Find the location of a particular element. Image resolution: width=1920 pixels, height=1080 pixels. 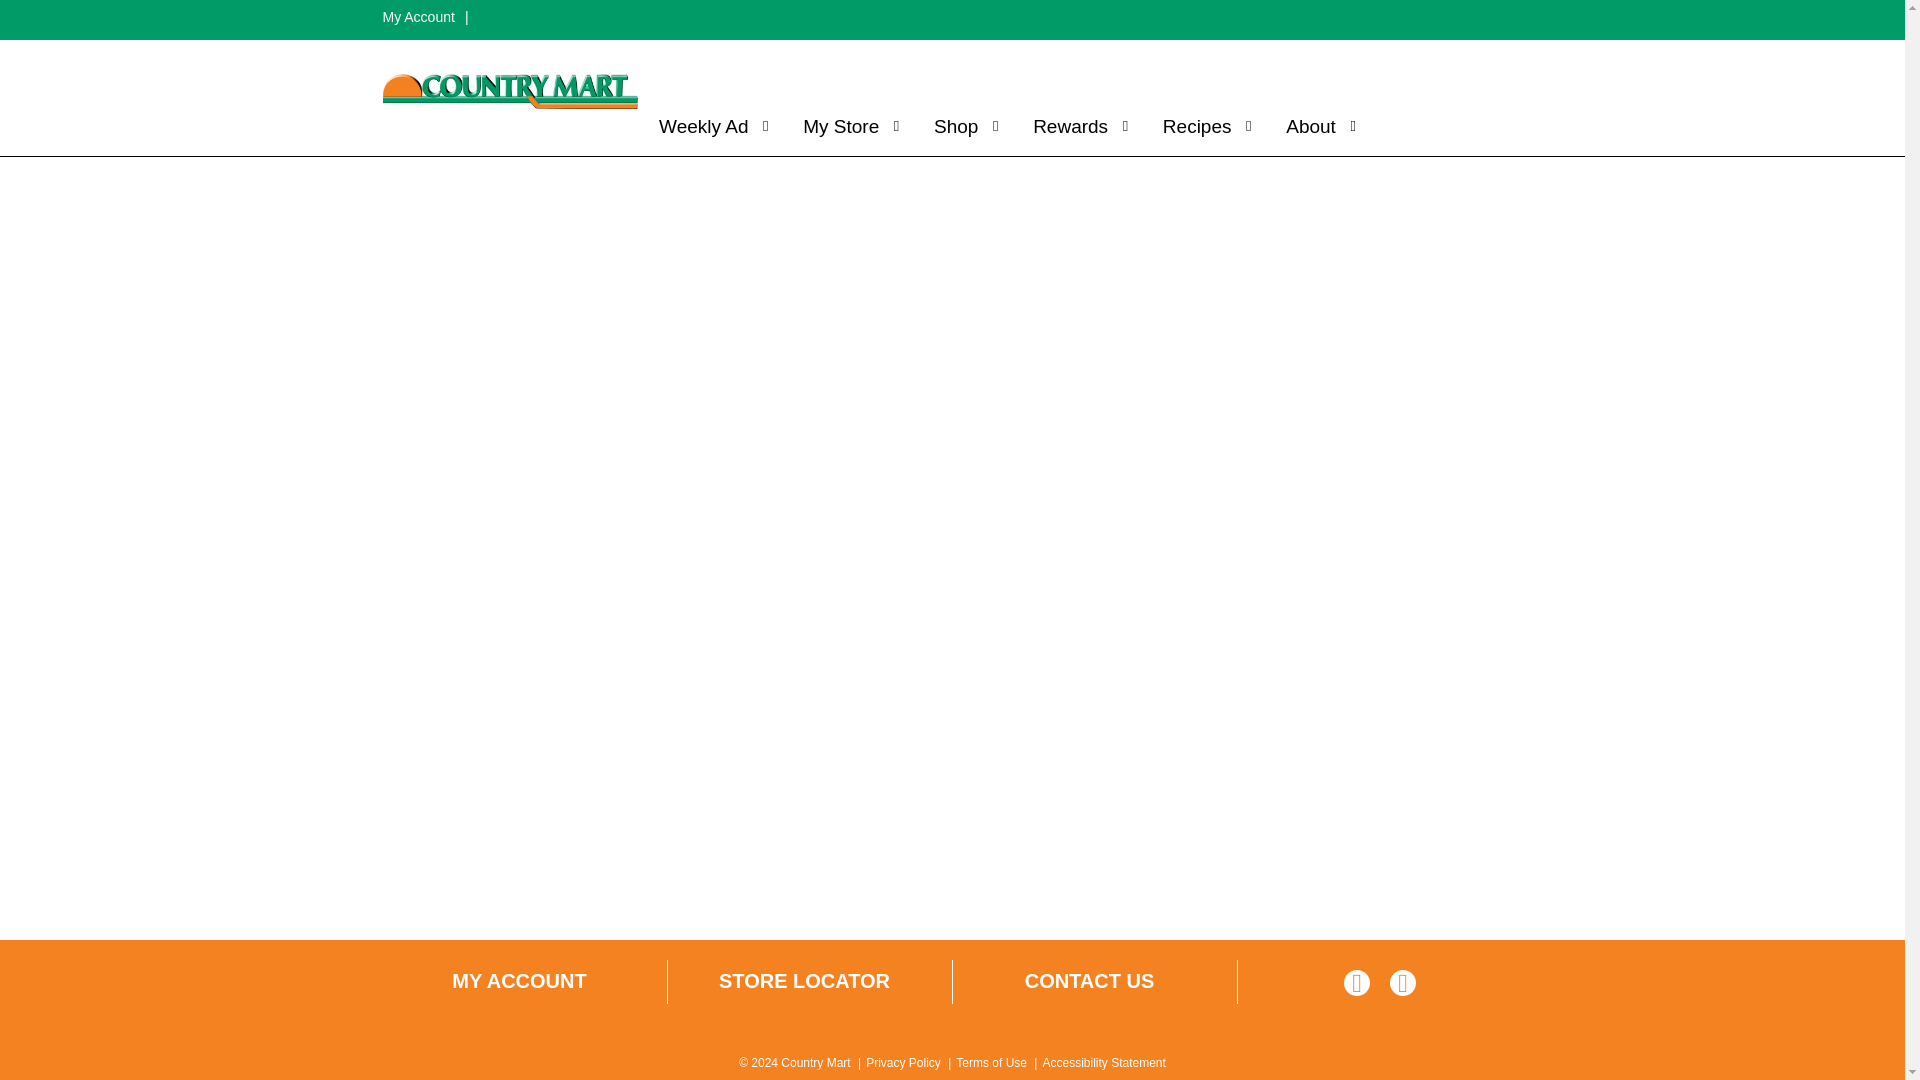

facebook is located at coordinates (1357, 986).